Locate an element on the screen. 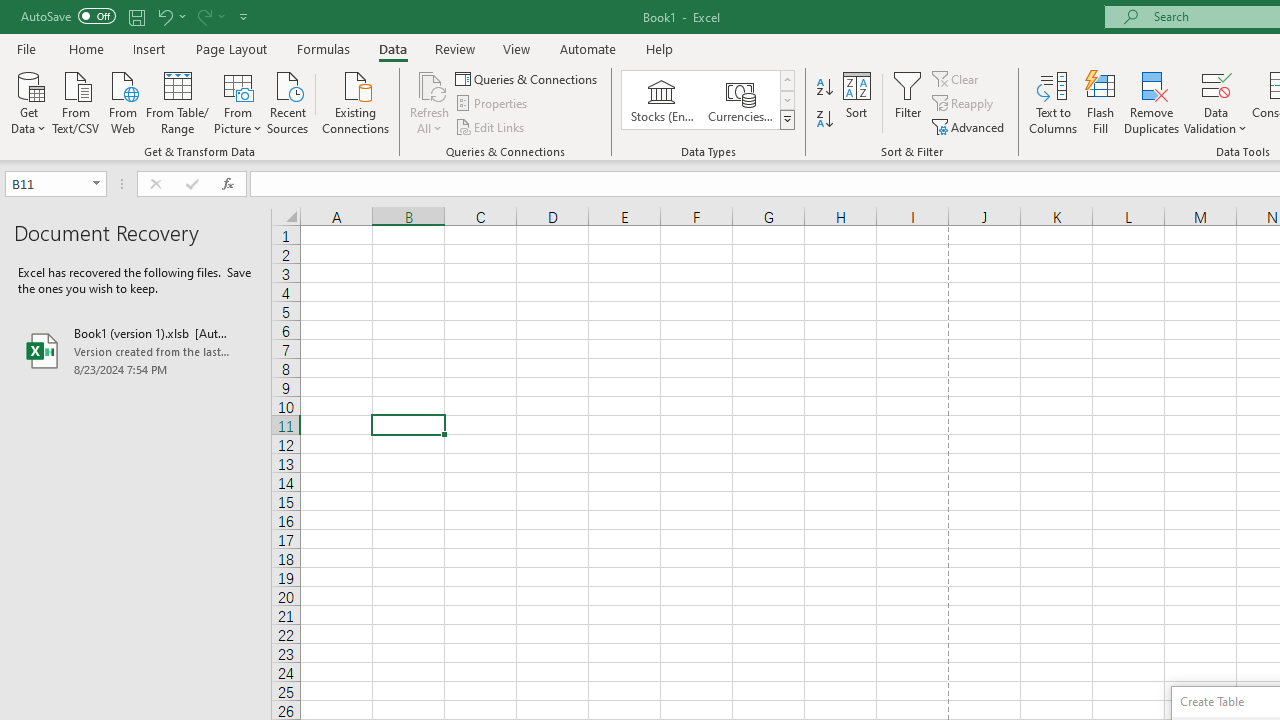 The image size is (1280, 720). View is located at coordinates (517, 48).